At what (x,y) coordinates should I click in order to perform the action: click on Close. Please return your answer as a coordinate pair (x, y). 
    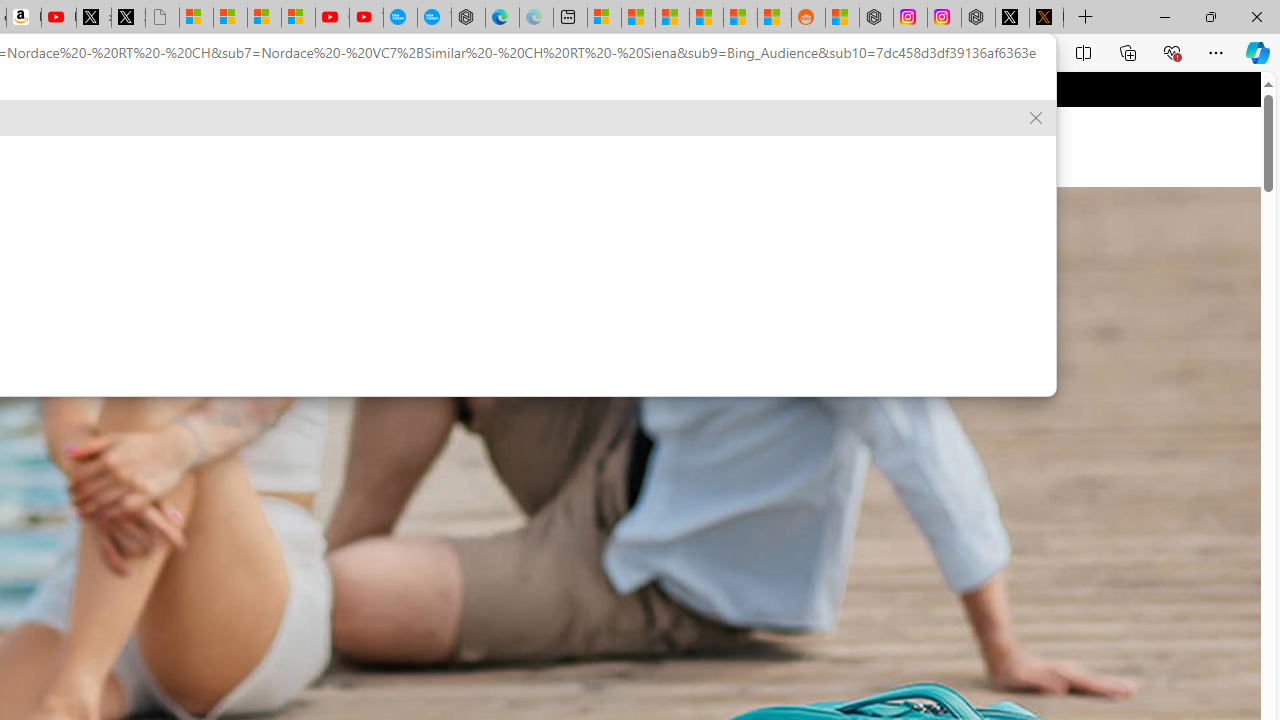
    Looking at the image, I should click on (1256, 16).